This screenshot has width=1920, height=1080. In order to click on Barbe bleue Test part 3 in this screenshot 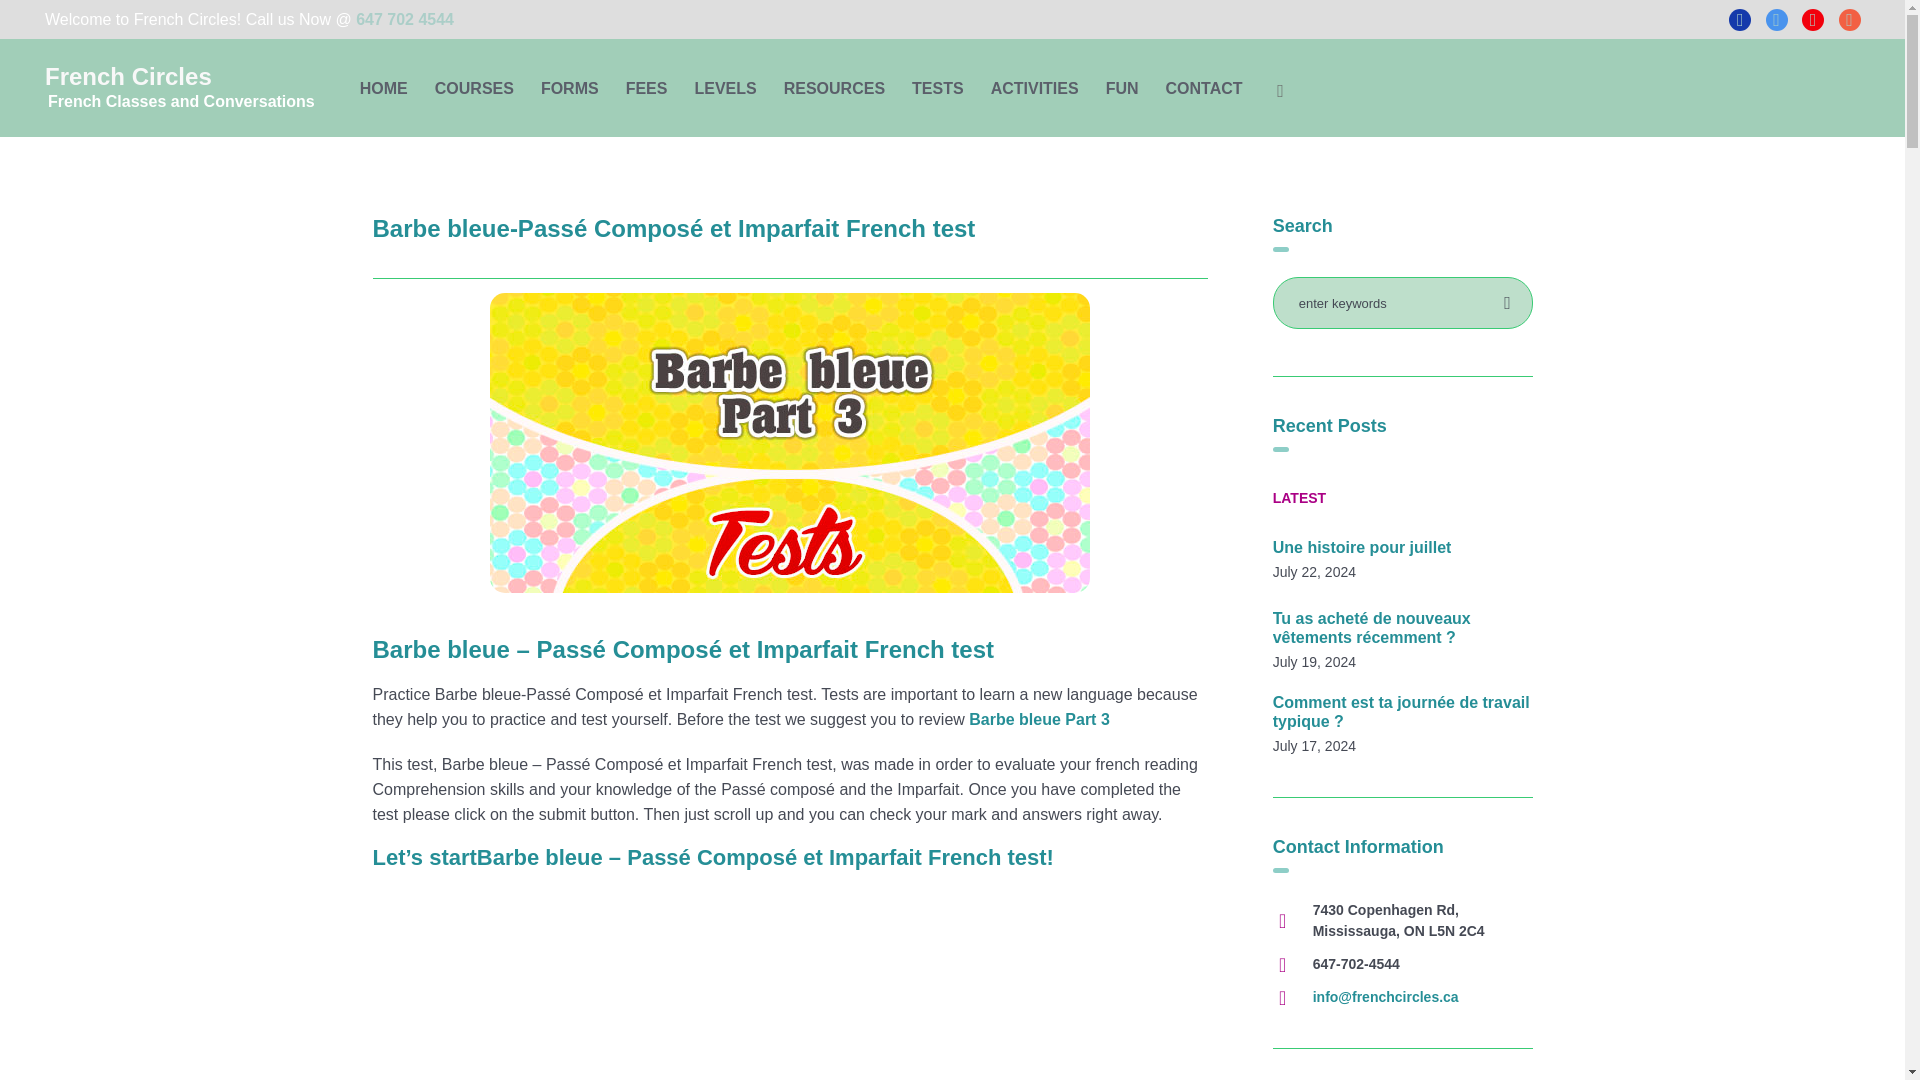, I will do `click(790, 442)`.